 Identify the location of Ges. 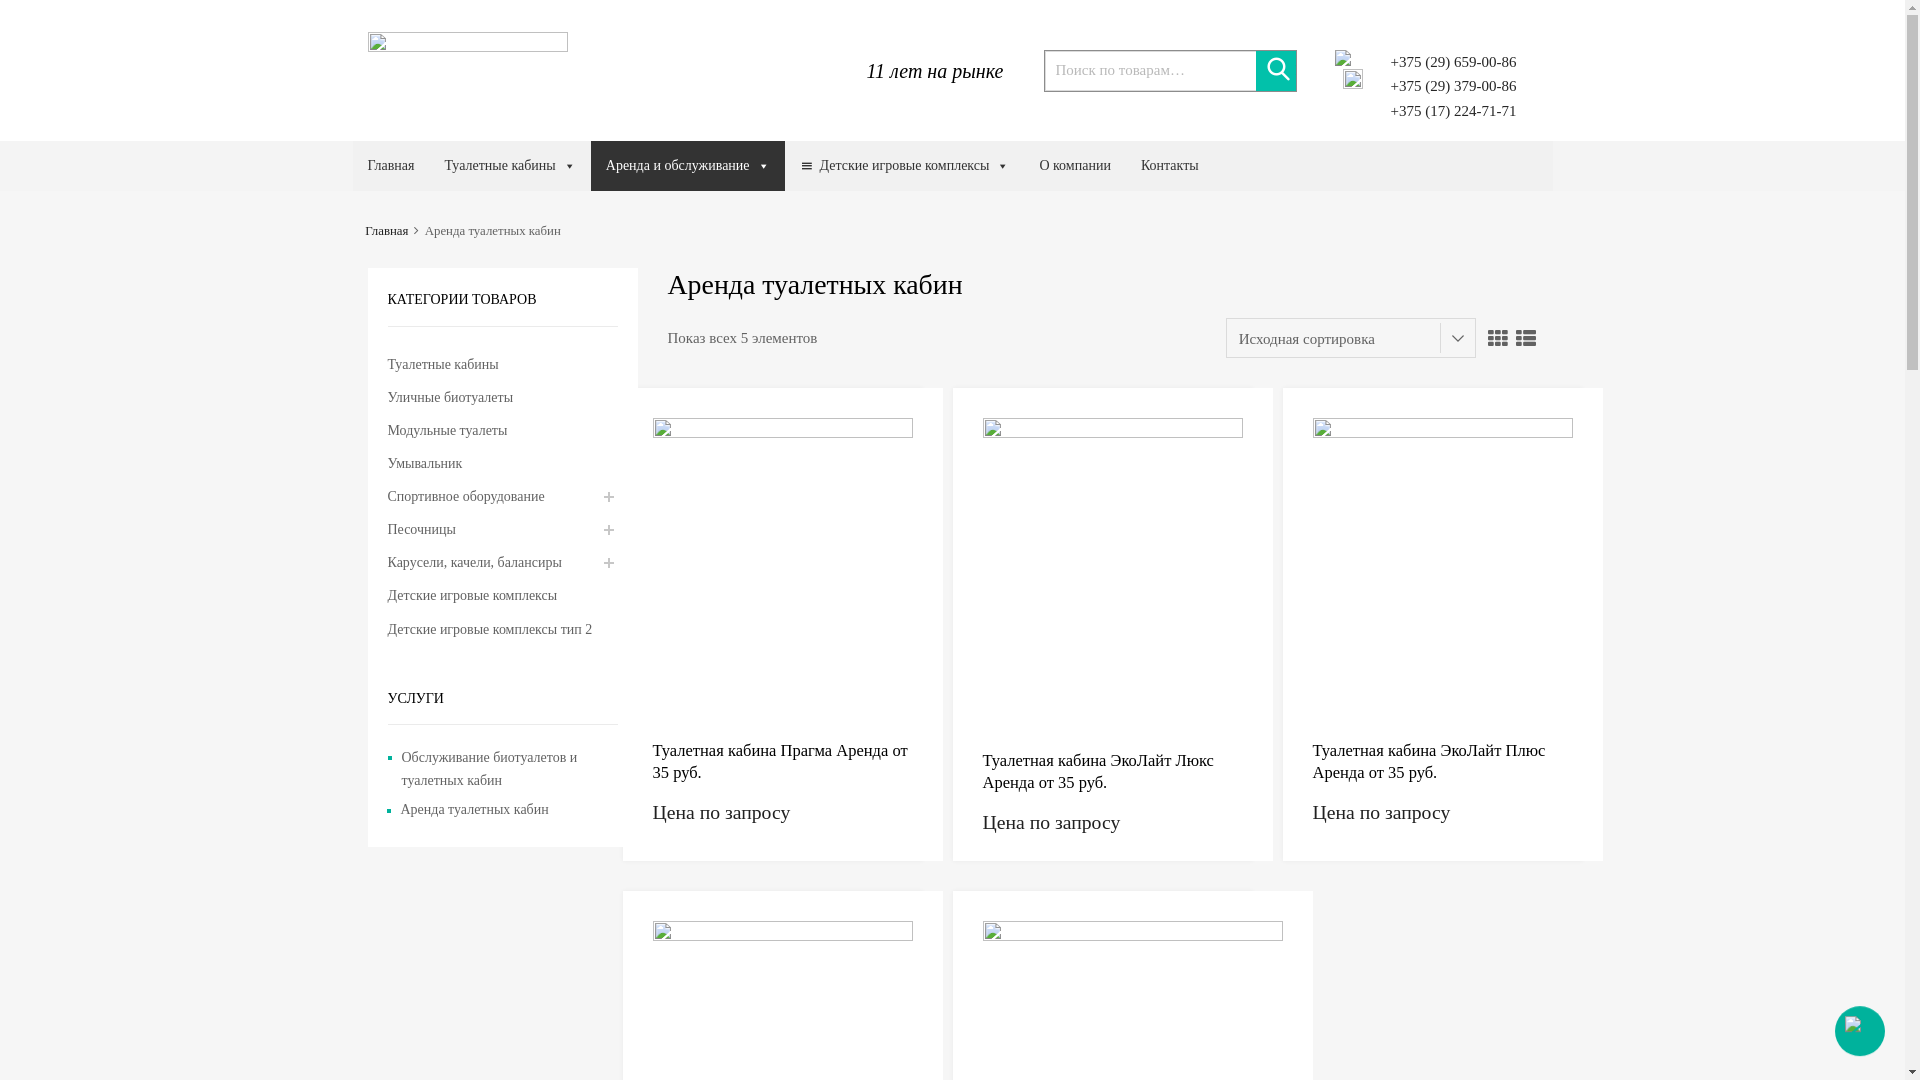
(468, 46).